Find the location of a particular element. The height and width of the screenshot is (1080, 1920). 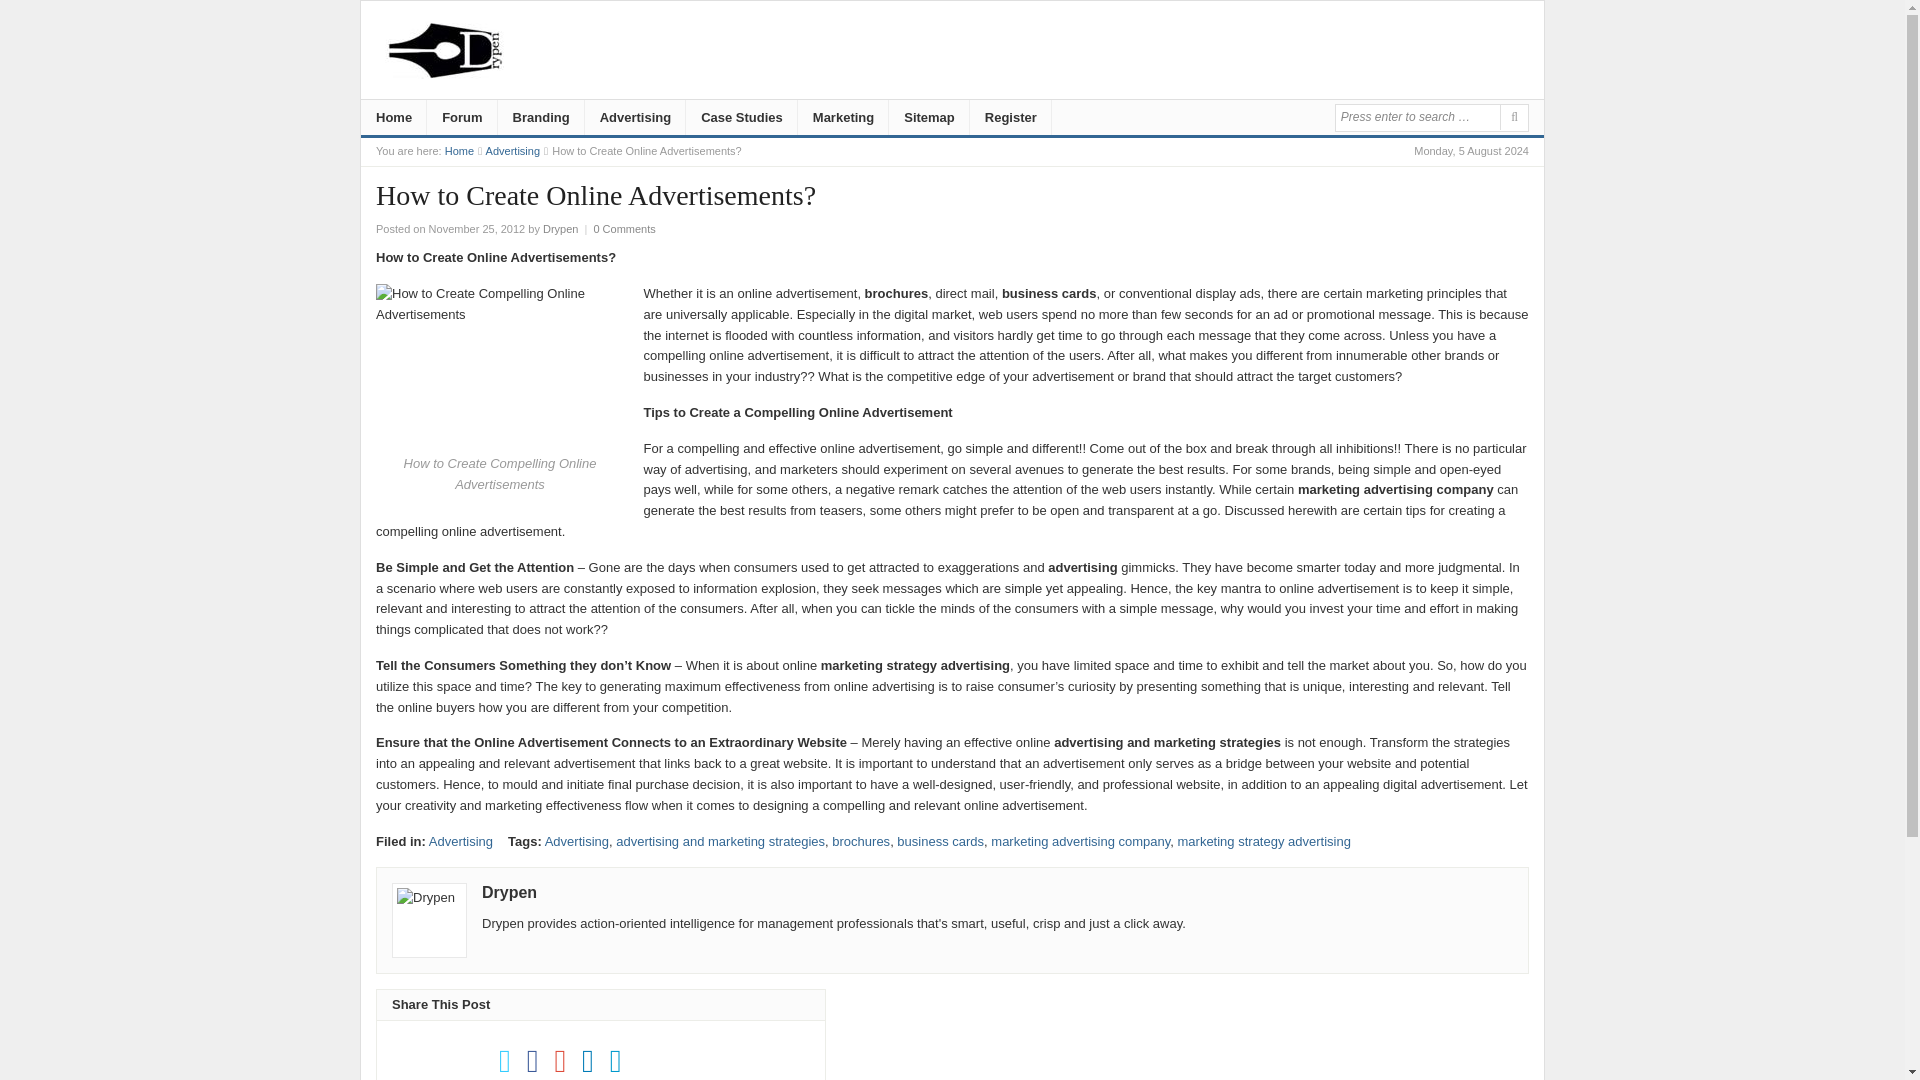

Register is located at coordinates (1010, 119).